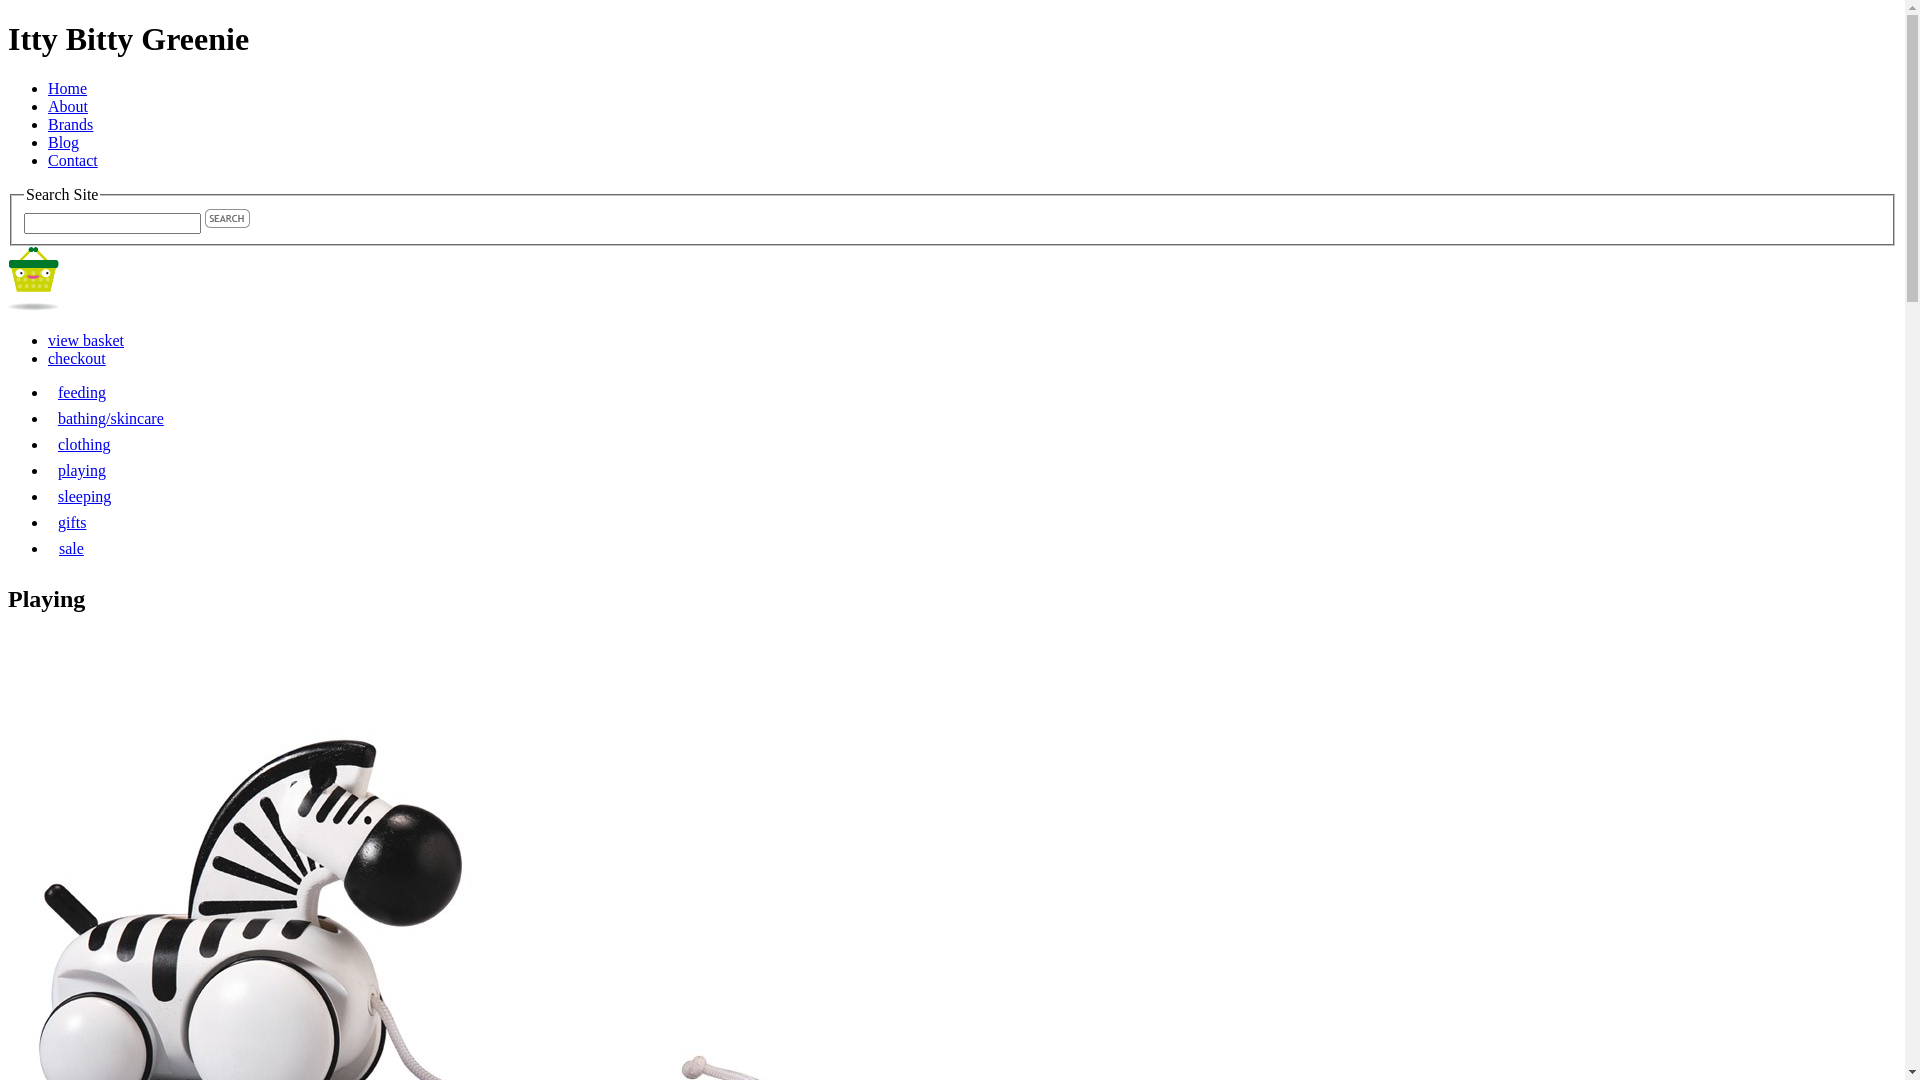 Image resolution: width=1920 pixels, height=1080 pixels. What do you see at coordinates (68, 106) in the screenshot?
I see `About` at bounding box center [68, 106].